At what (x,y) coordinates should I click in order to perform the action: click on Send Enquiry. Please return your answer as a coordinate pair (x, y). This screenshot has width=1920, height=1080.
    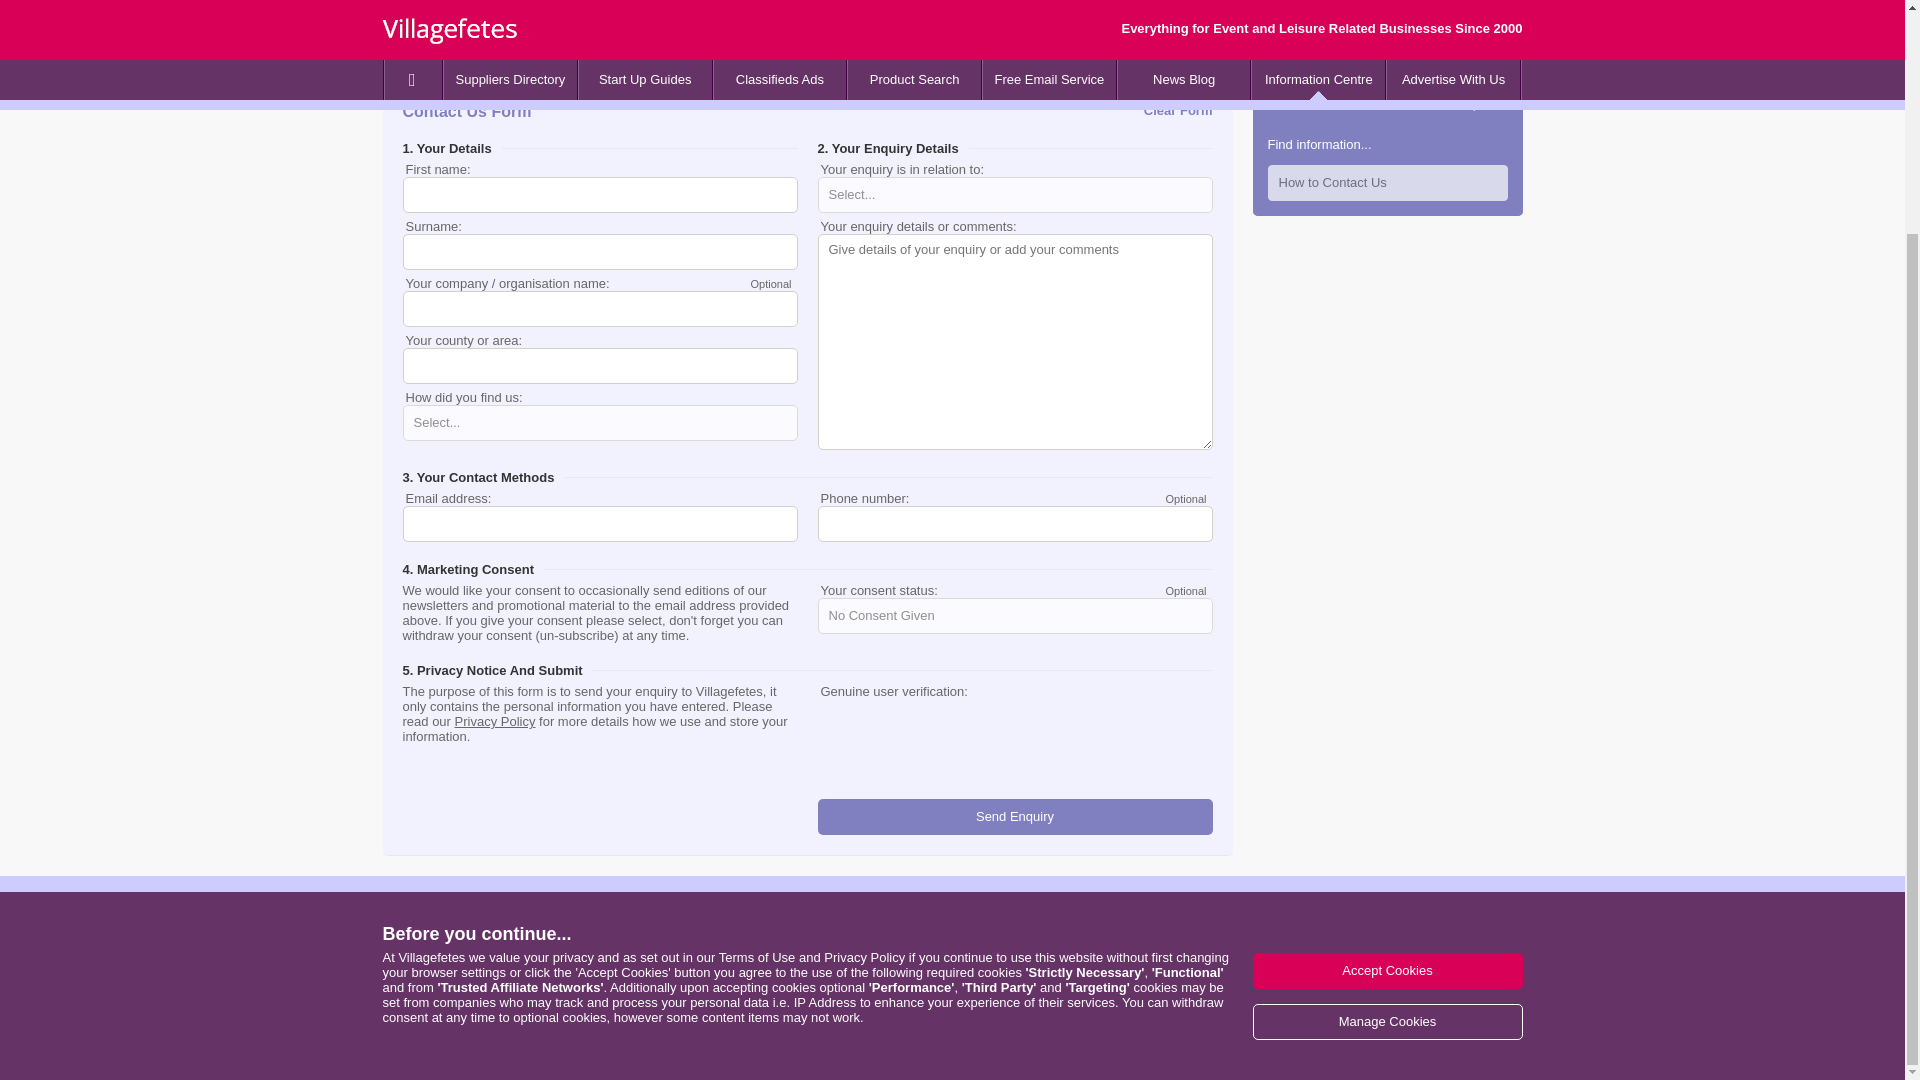
    Looking at the image, I should click on (1015, 816).